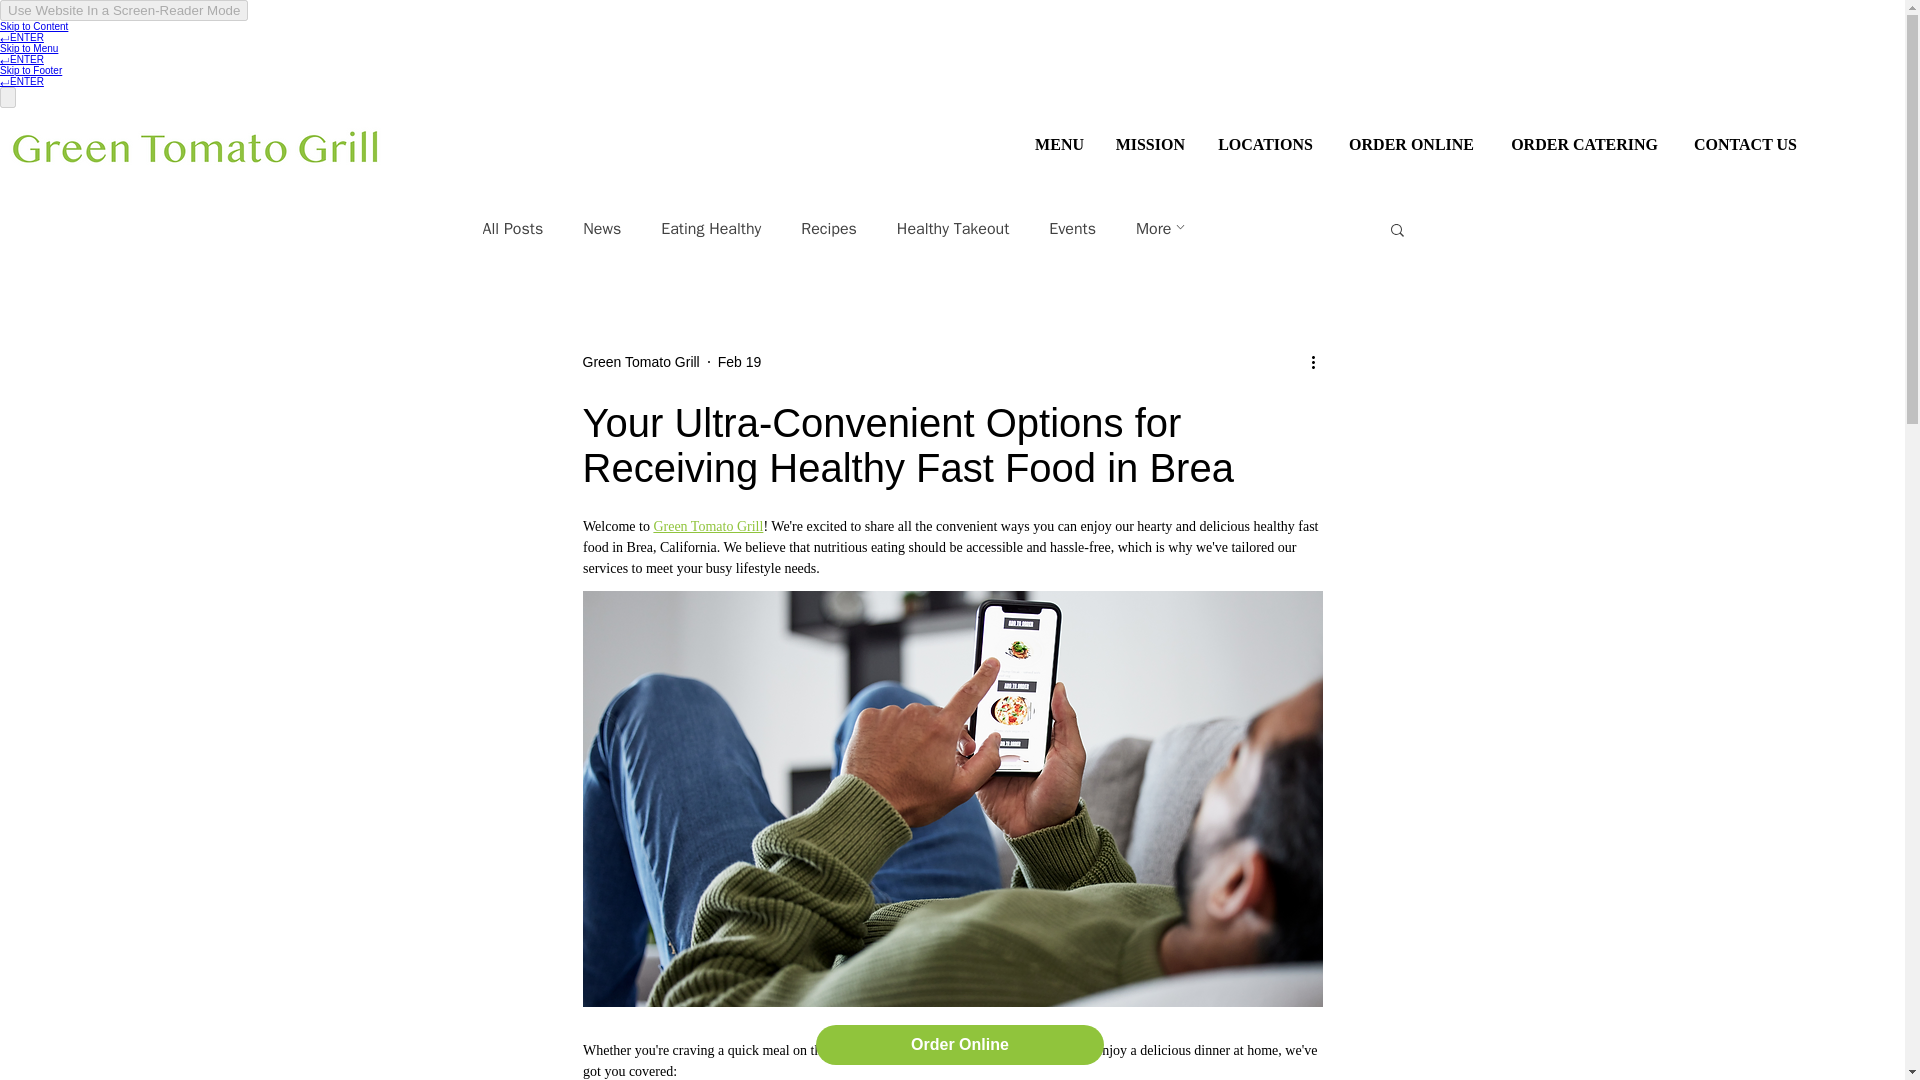 This screenshot has height=1080, width=1920. I want to click on ORDER ONLINE, so click(1408, 144).